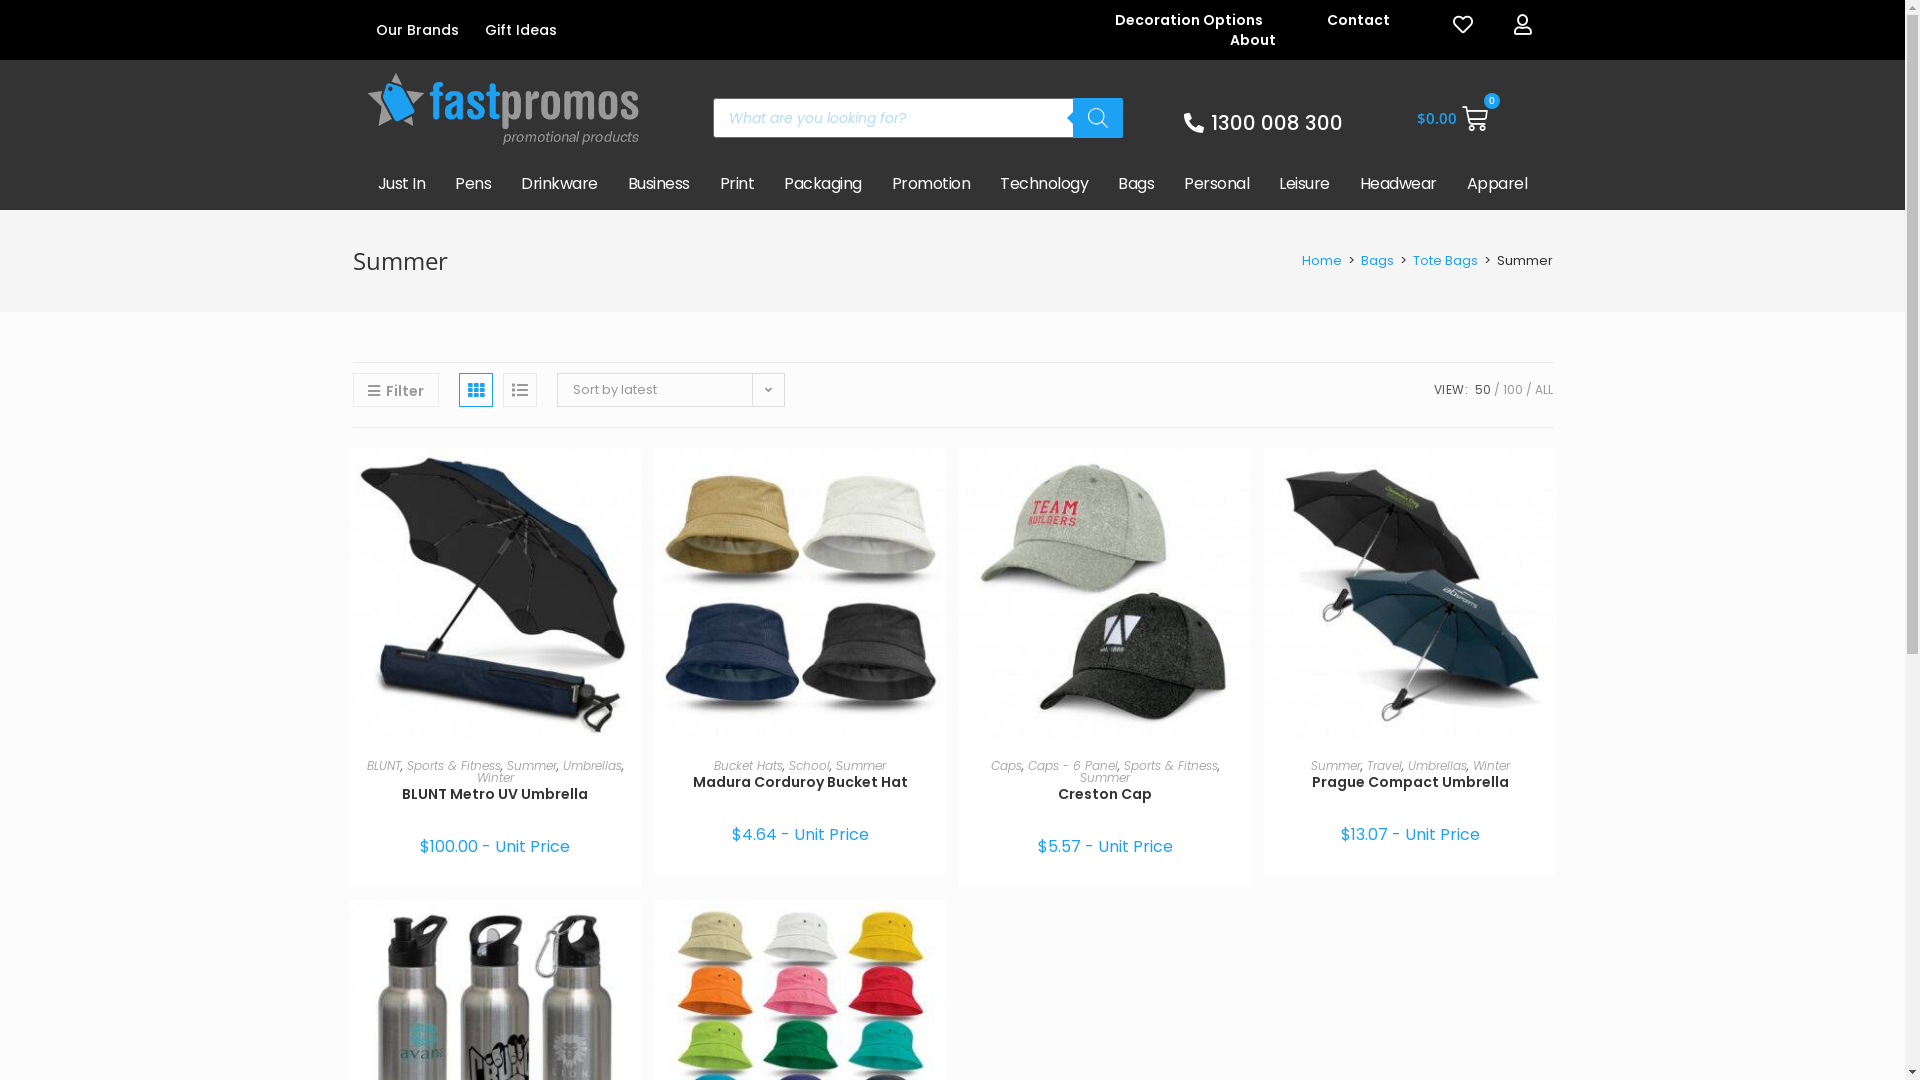 The height and width of the screenshot is (1080, 1920). I want to click on Caps - 6 Panel, so click(1073, 766).